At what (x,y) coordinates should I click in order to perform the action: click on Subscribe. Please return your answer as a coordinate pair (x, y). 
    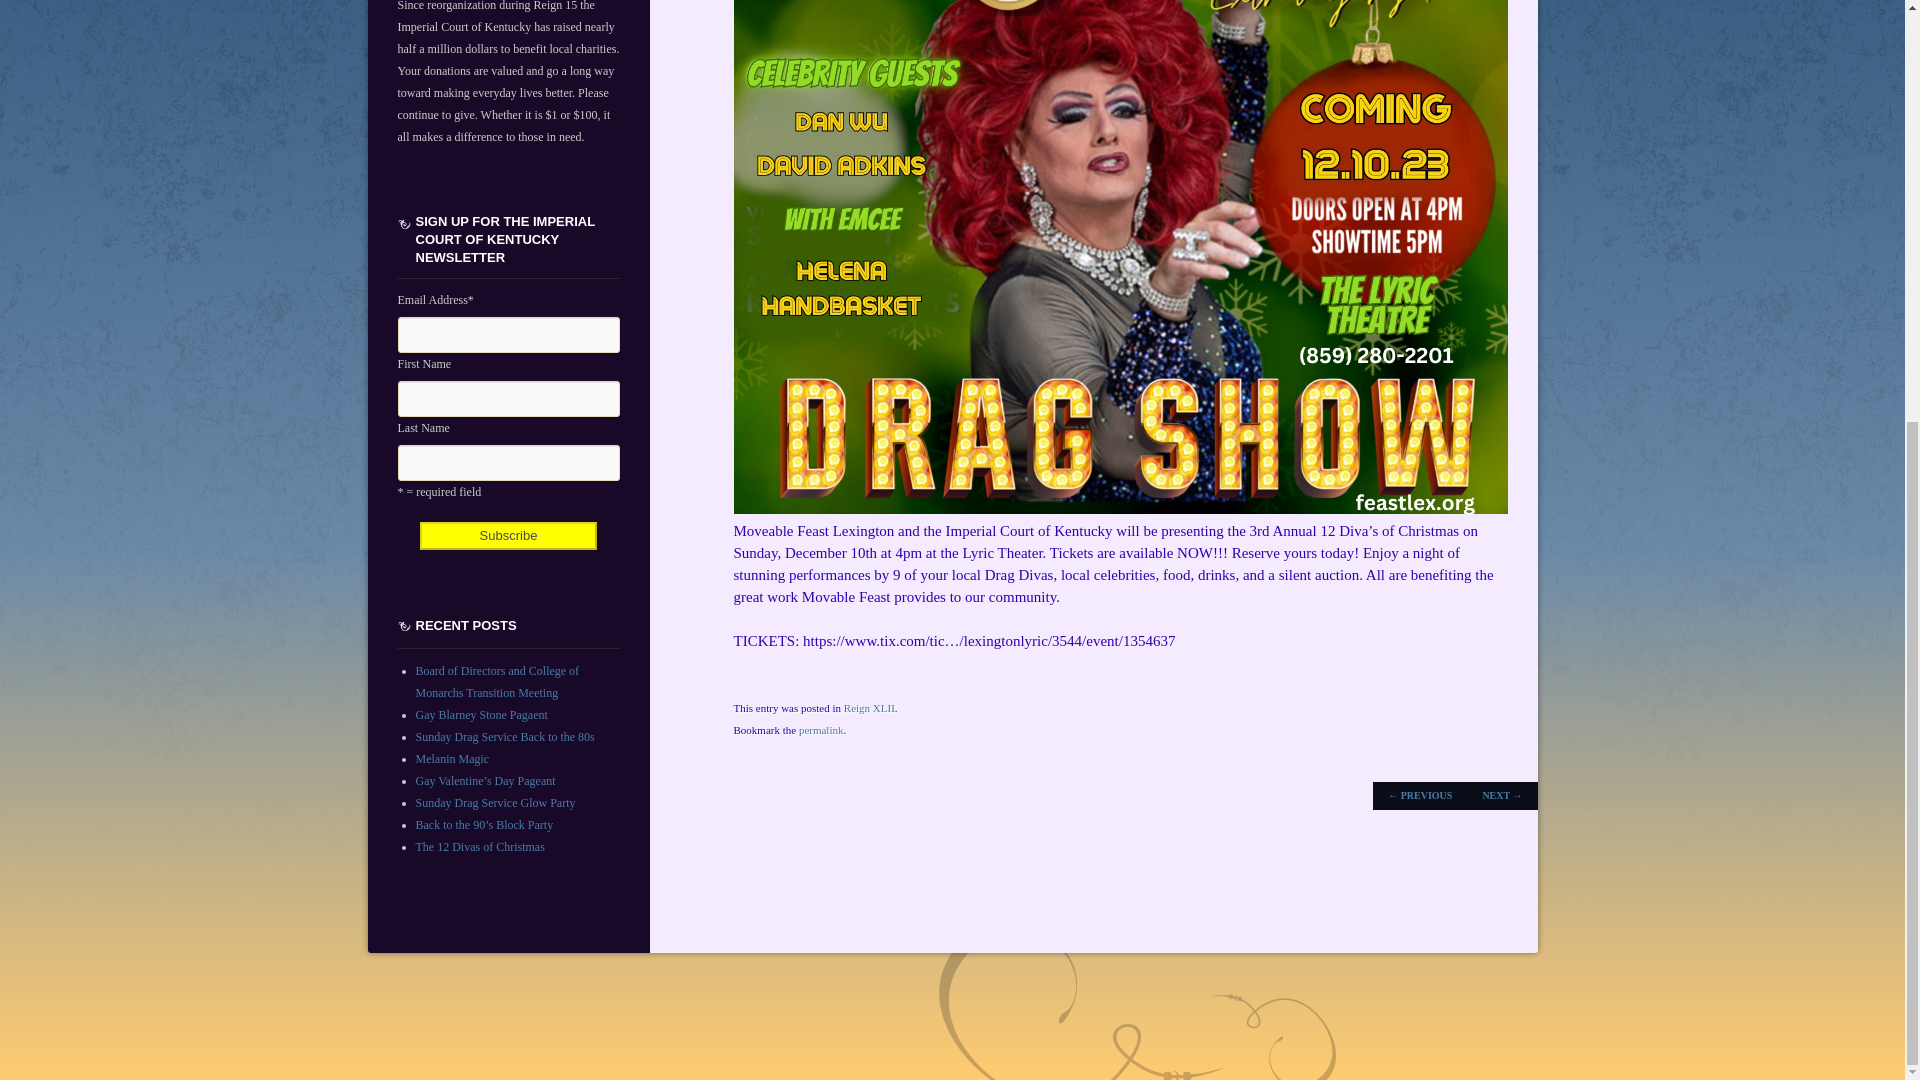
    Looking at the image, I should click on (508, 535).